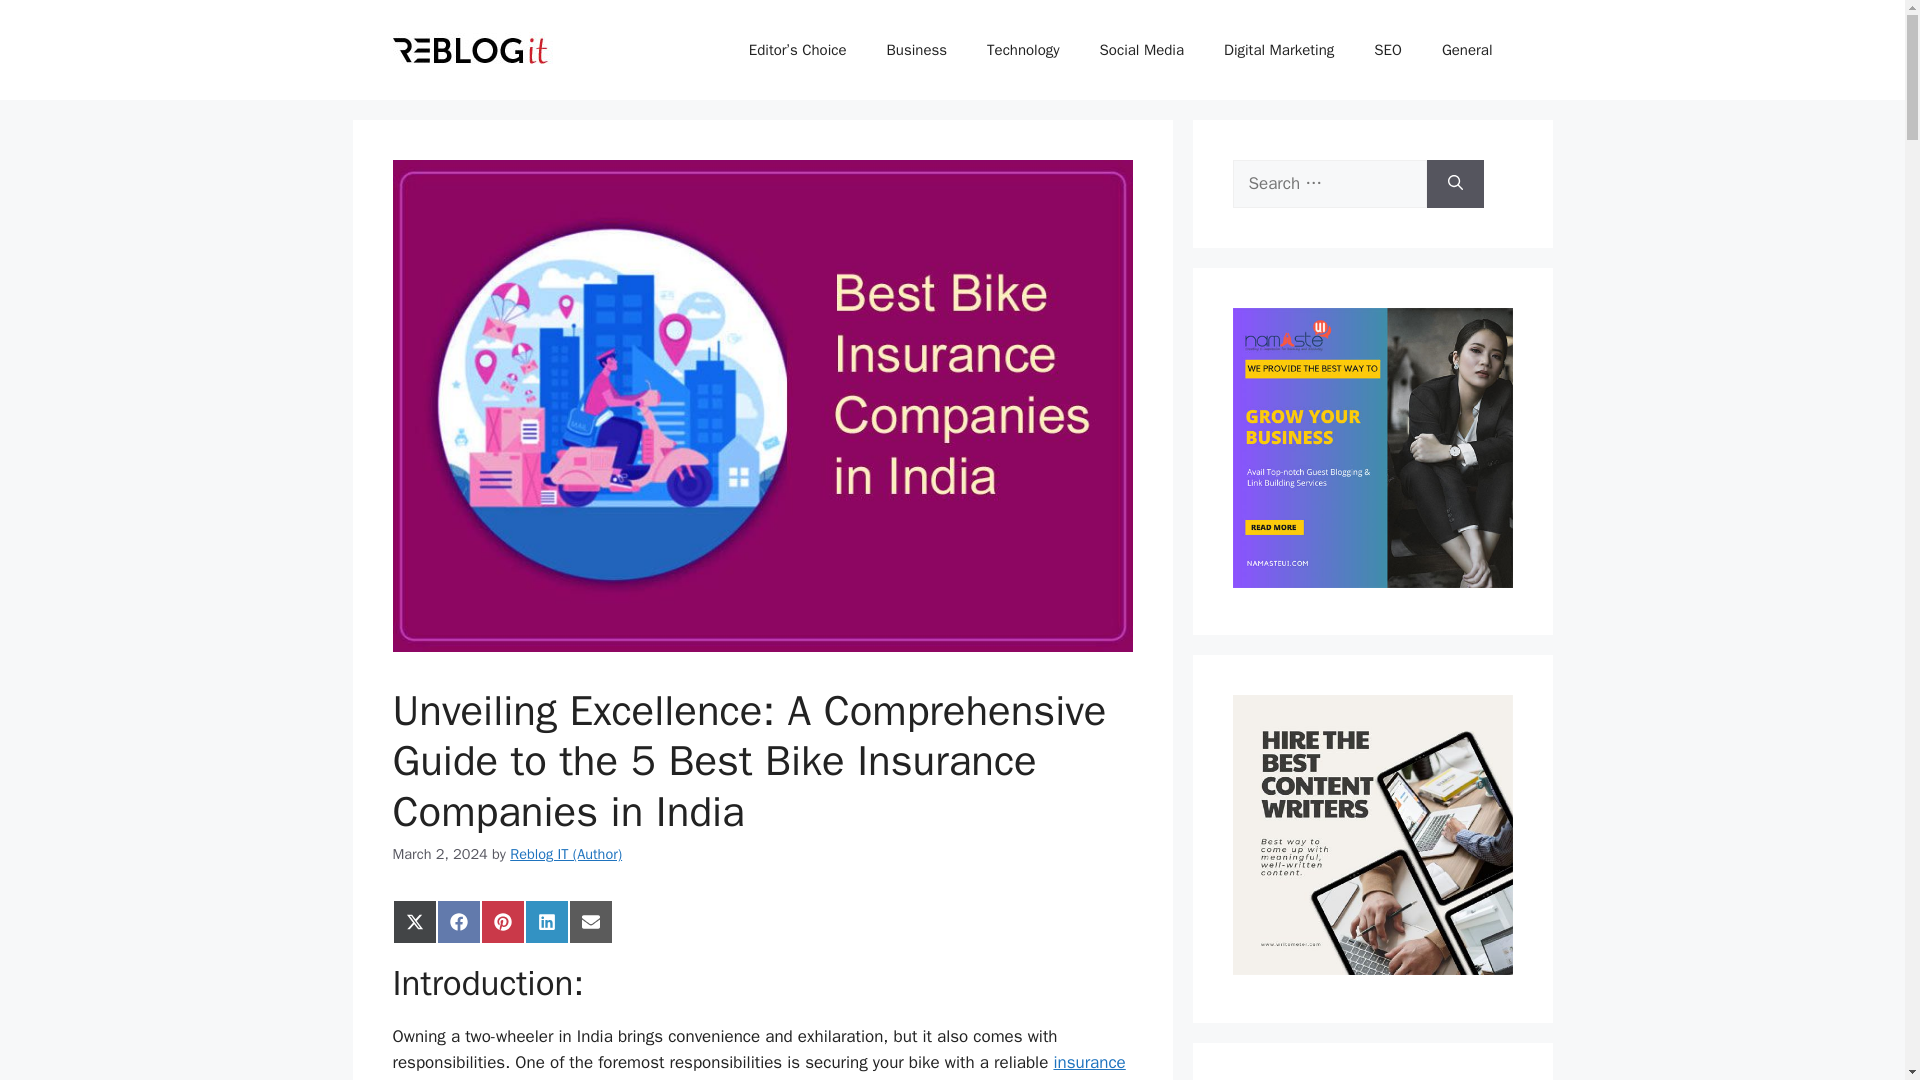 This screenshot has width=1920, height=1080. Describe the element at coordinates (1467, 50) in the screenshot. I see `General` at that location.